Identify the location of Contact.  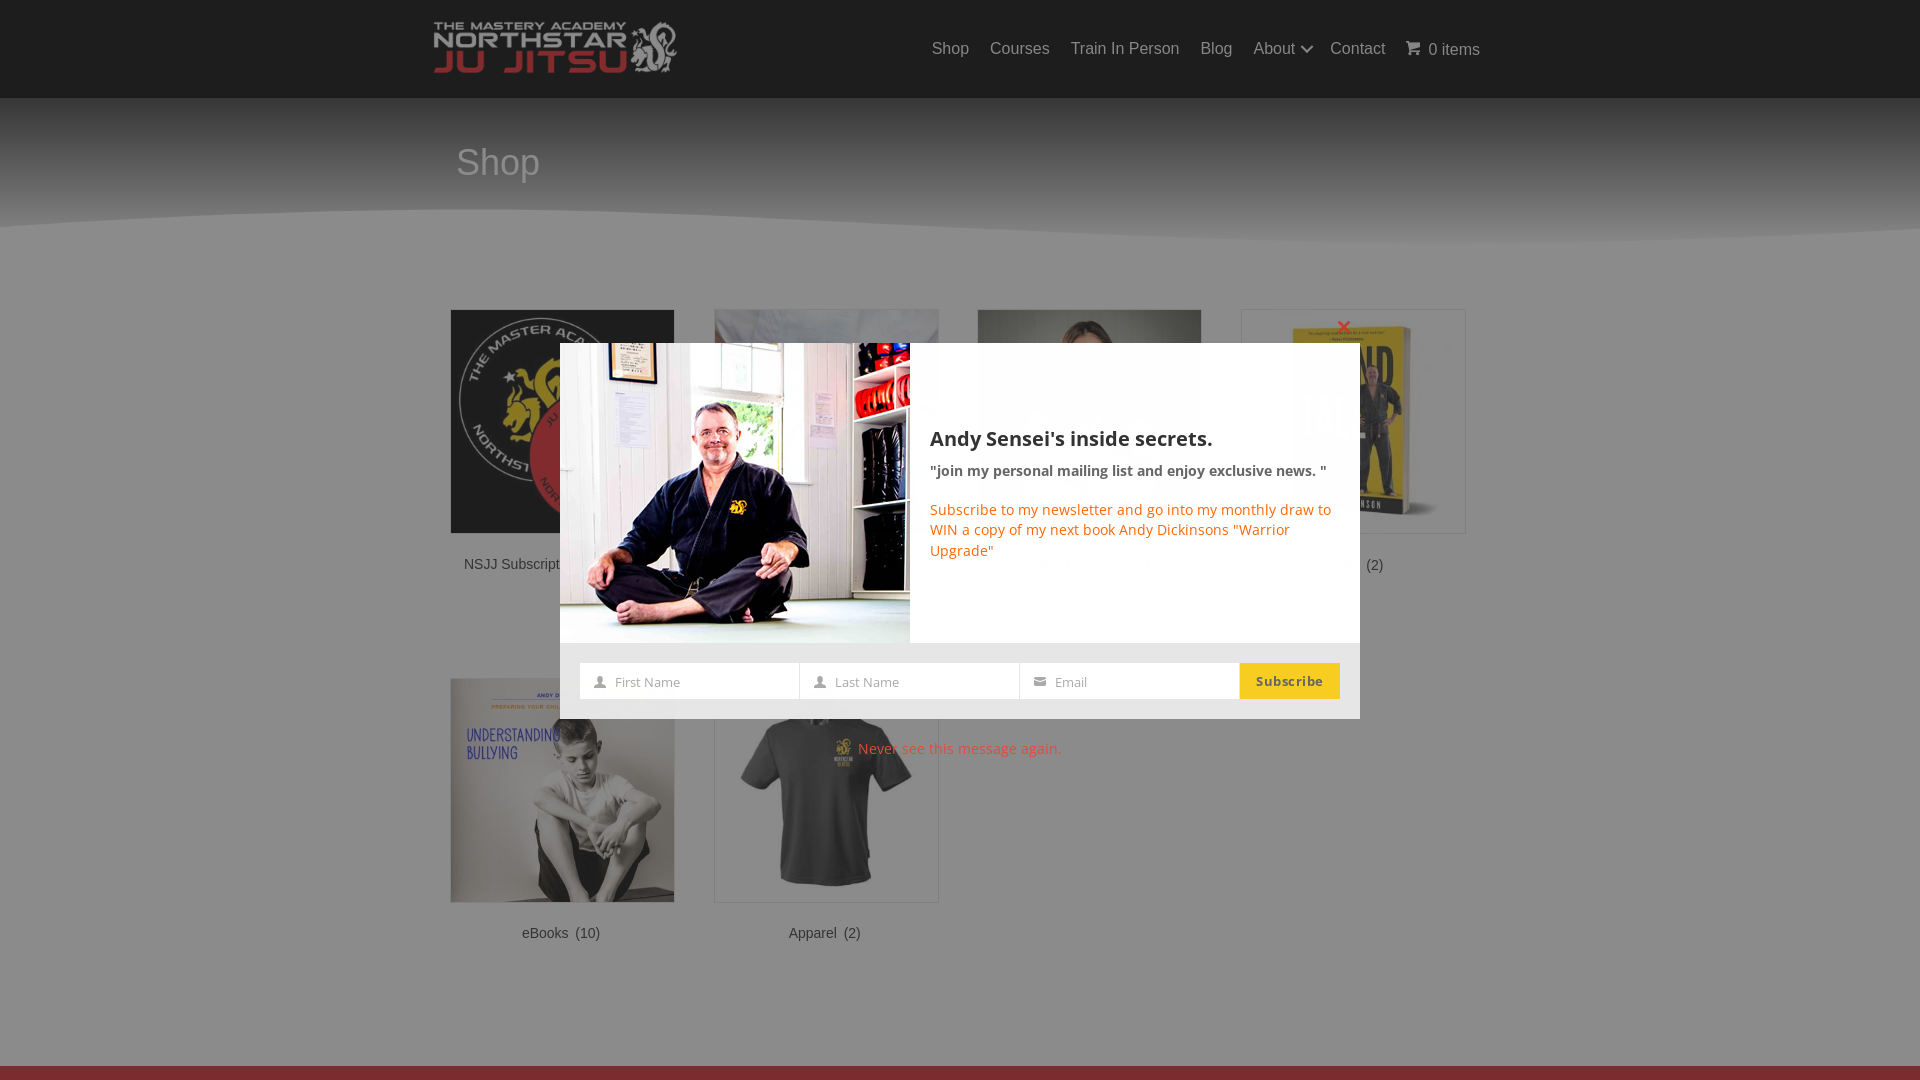
(1358, 49).